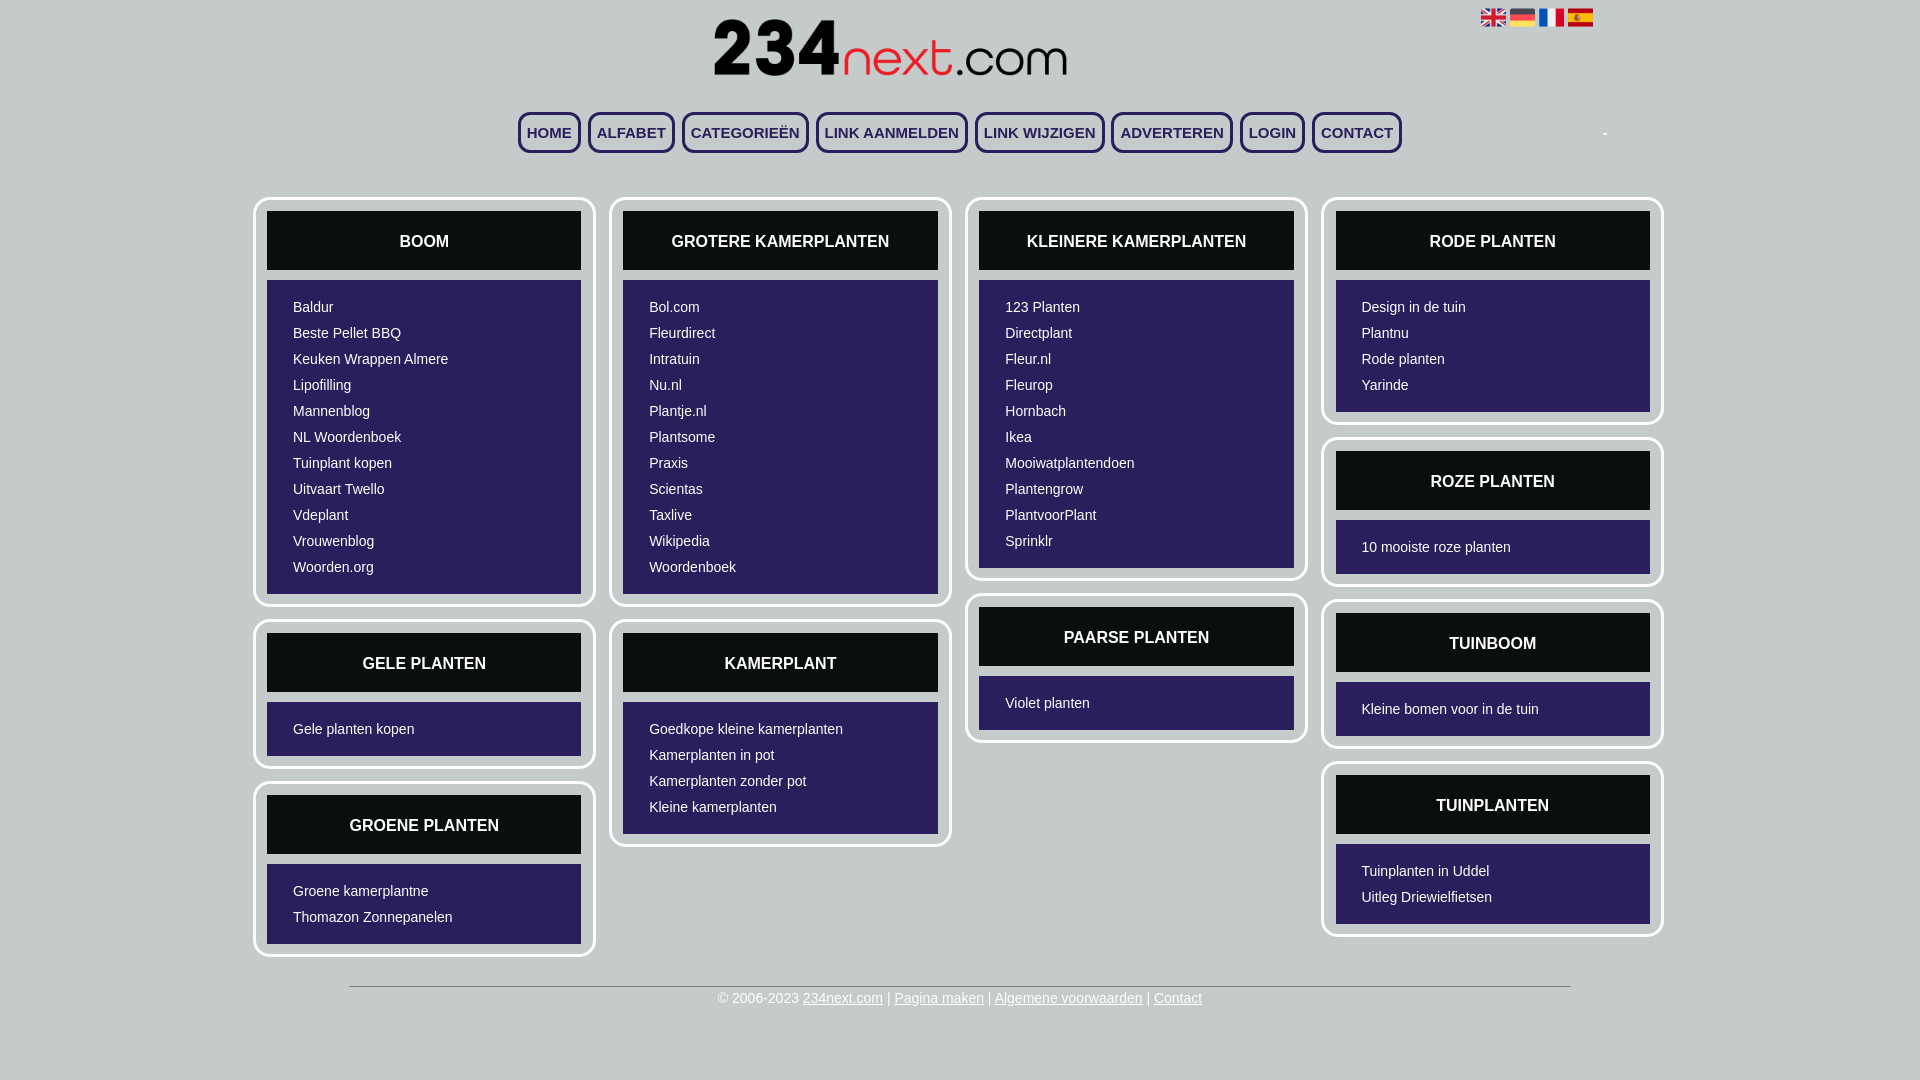 The height and width of the screenshot is (1080, 1920). Describe the element at coordinates (938, 998) in the screenshot. I see `Pagina maken` at that location.